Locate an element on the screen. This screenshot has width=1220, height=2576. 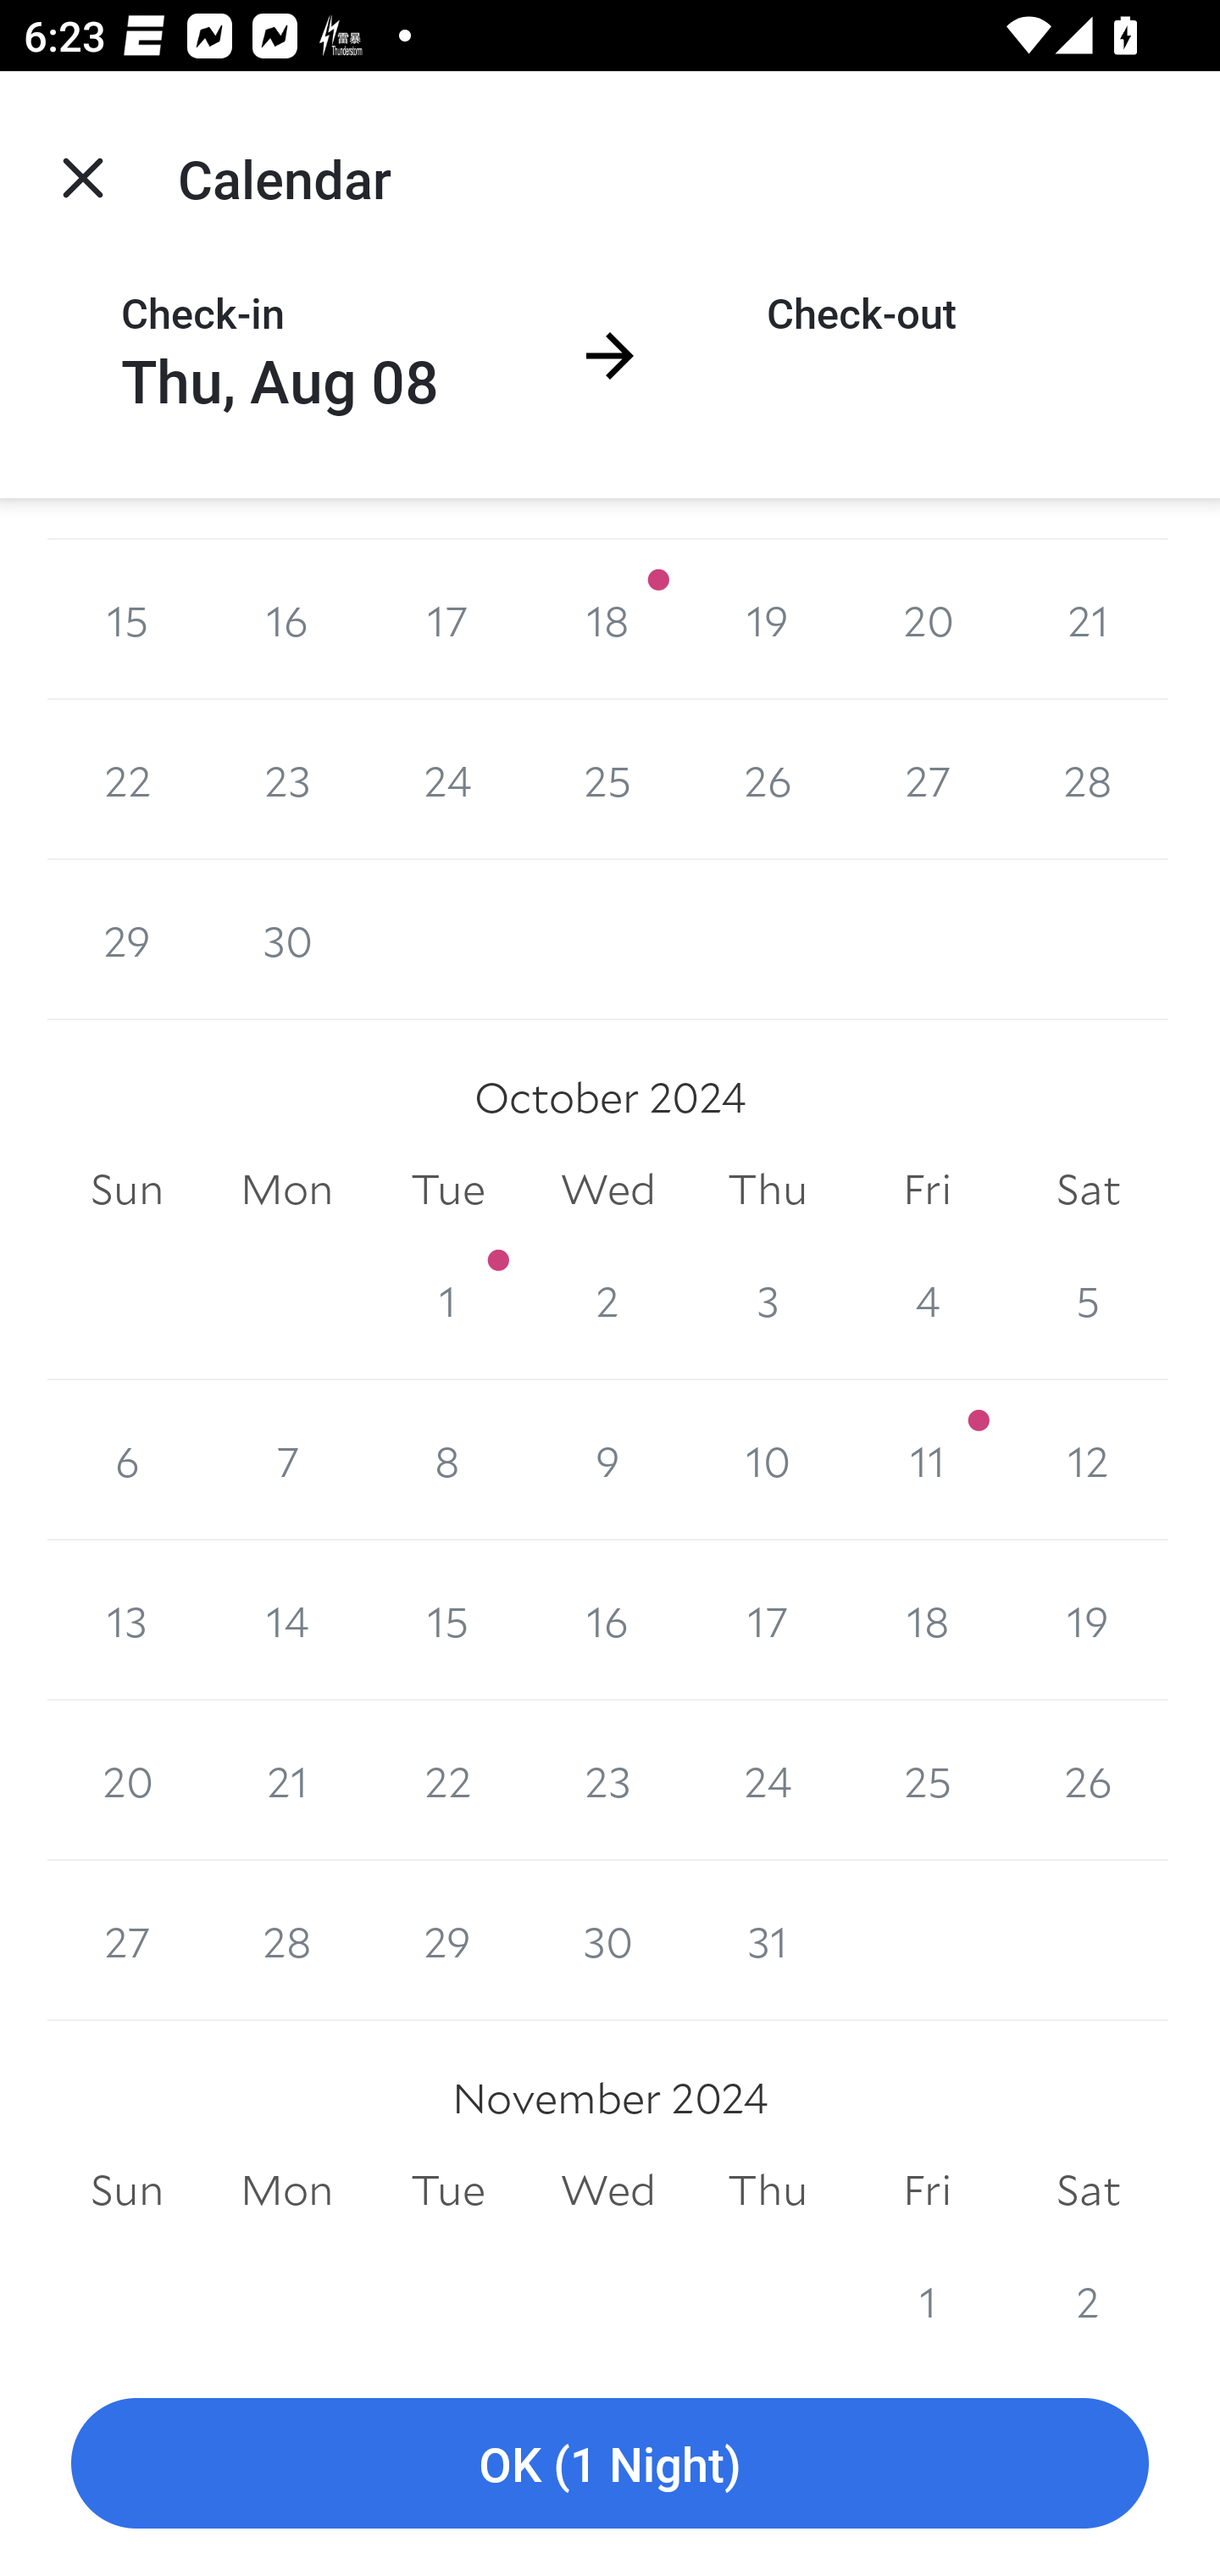
26 26 September 2024 is located at coordinates (768, 780).